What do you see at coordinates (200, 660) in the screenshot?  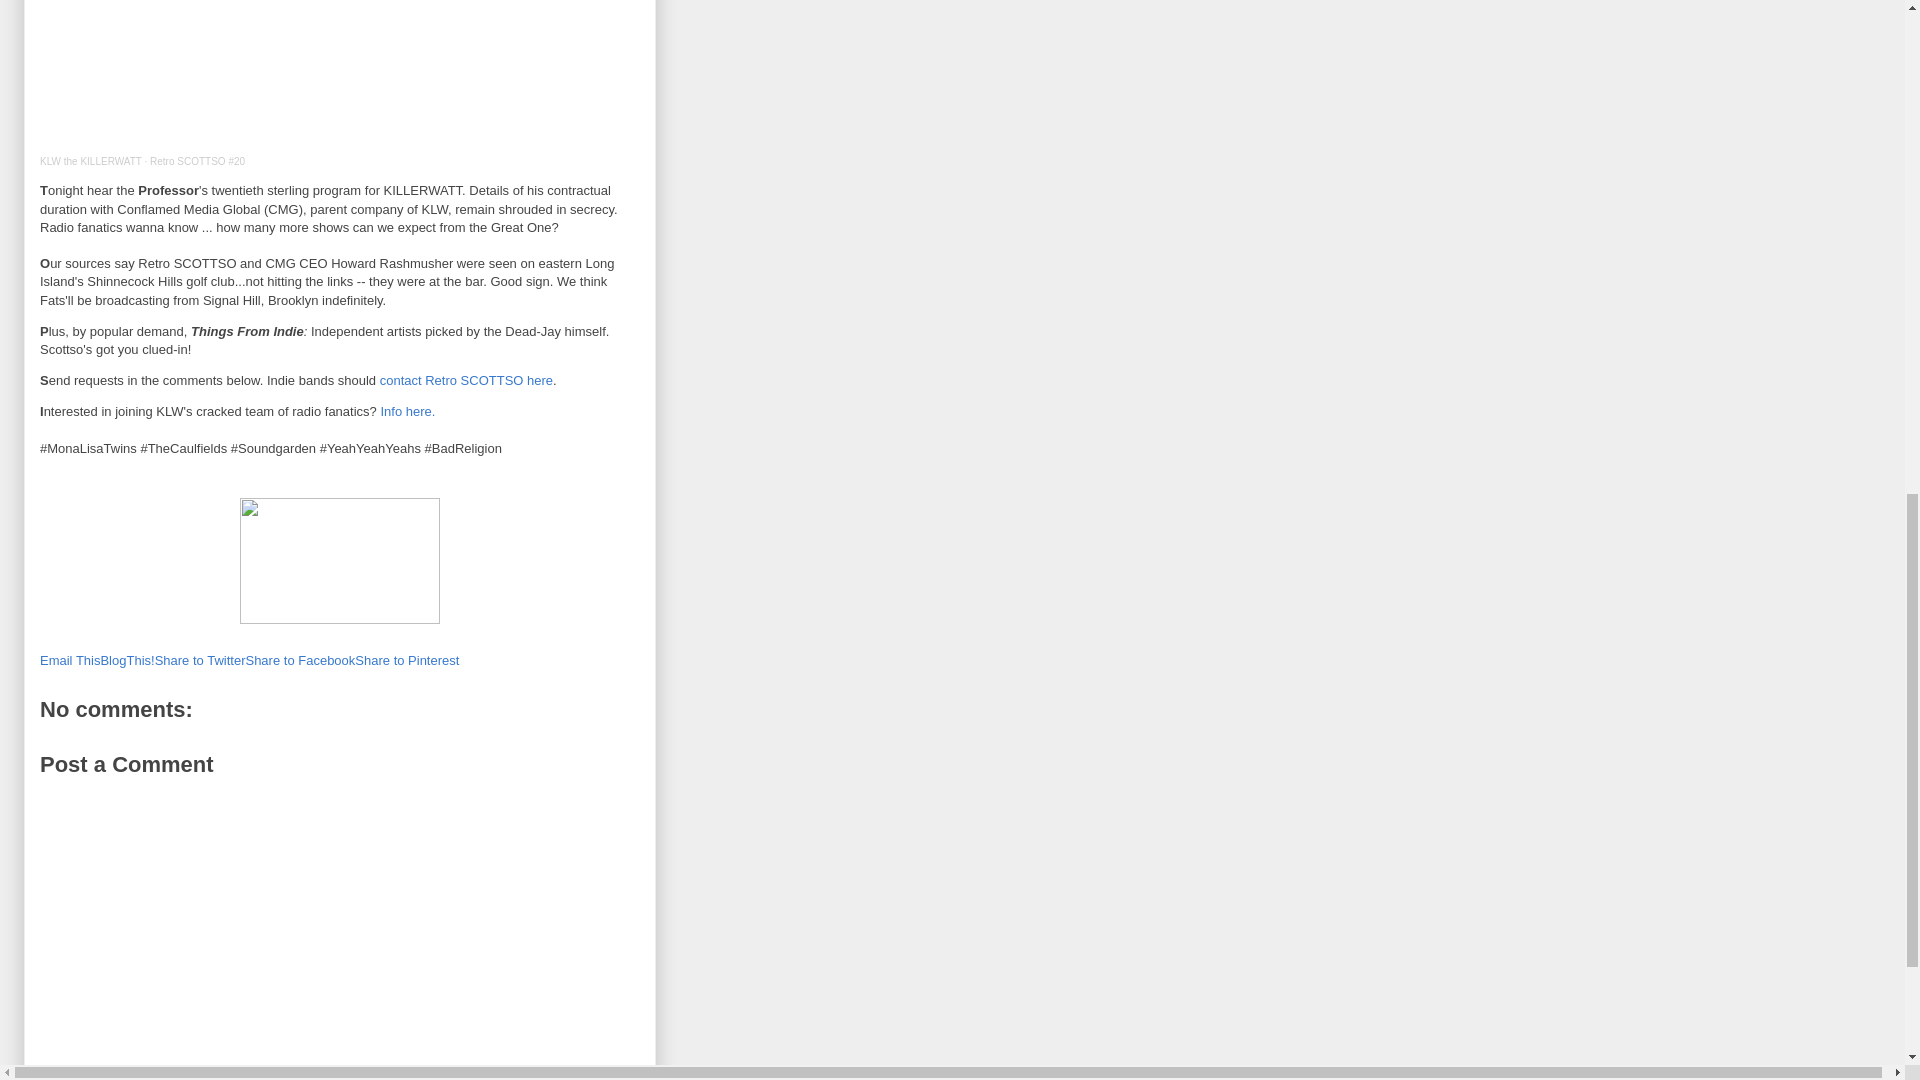 I see `Share to Twitter` at bounding box center [200, 660].